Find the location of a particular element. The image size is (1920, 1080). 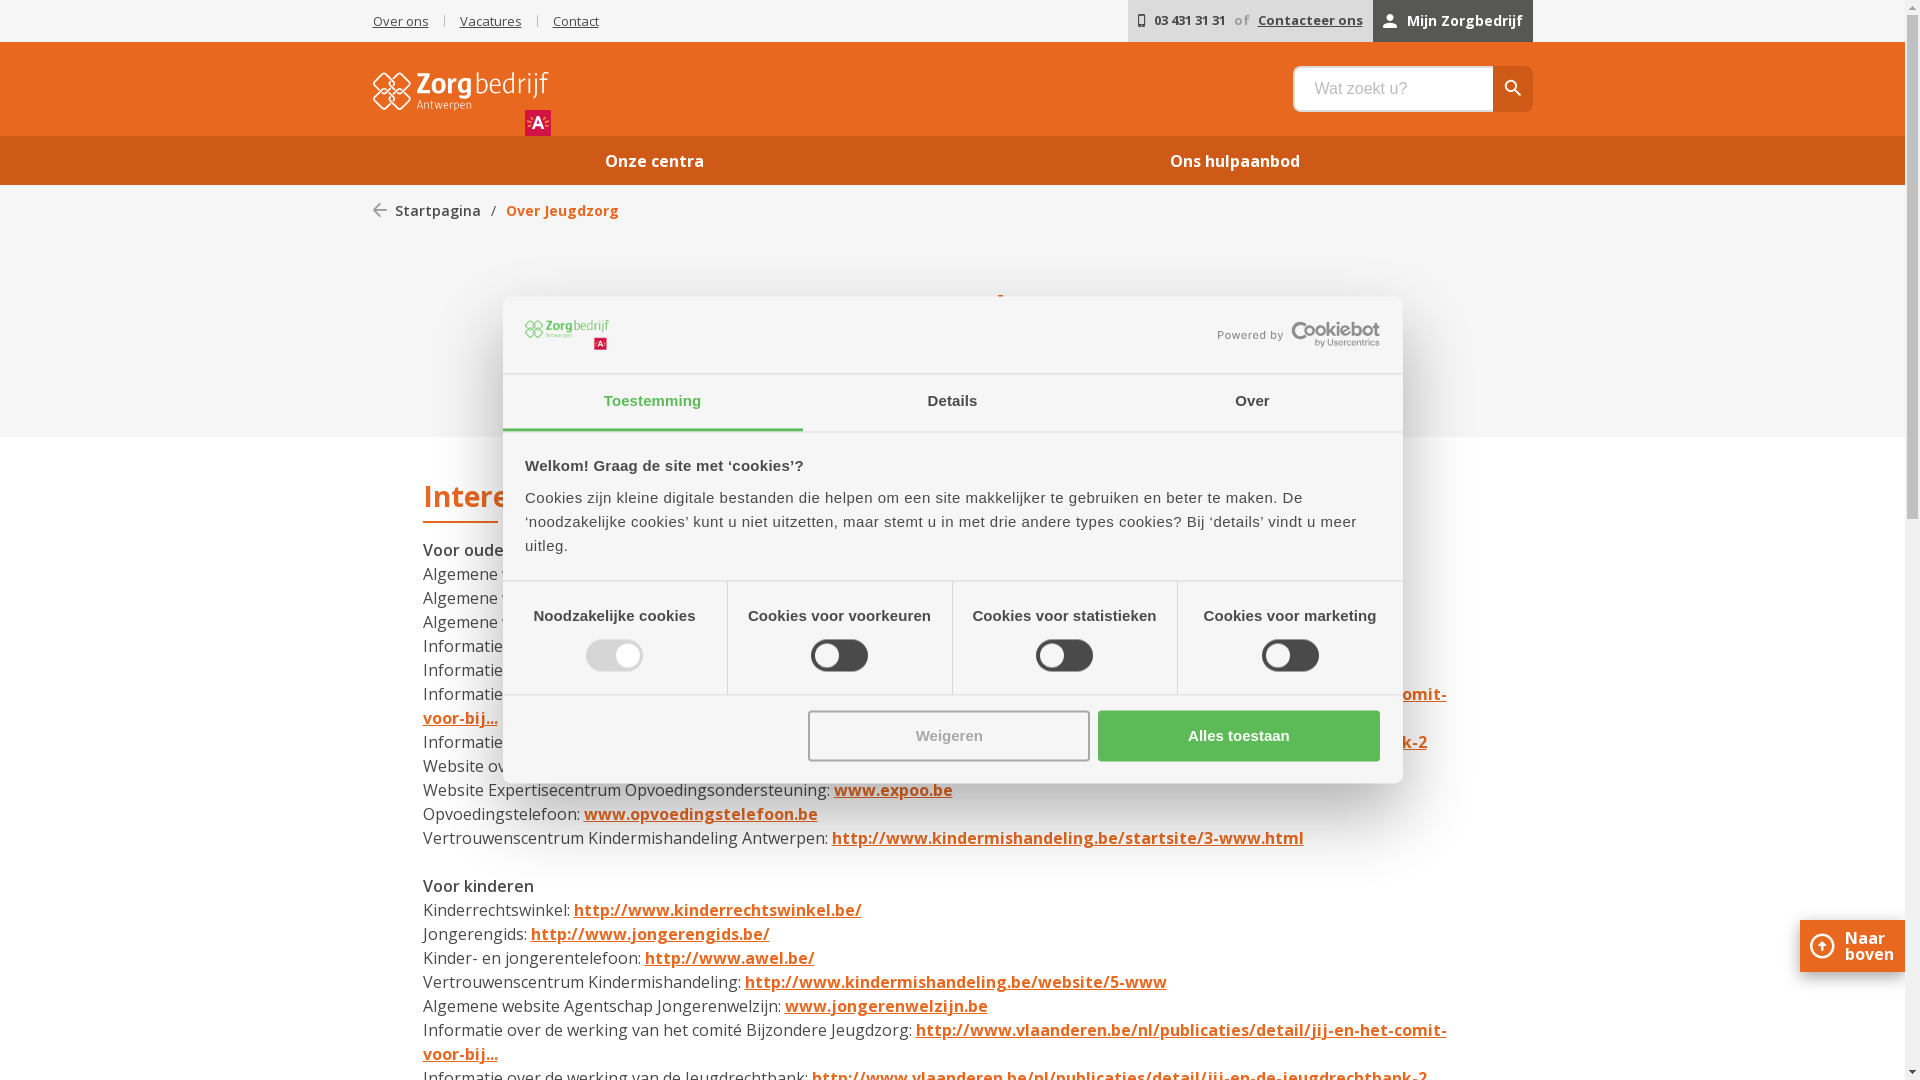

Aansprakelijkheid is located at coordinates (1056, 416).